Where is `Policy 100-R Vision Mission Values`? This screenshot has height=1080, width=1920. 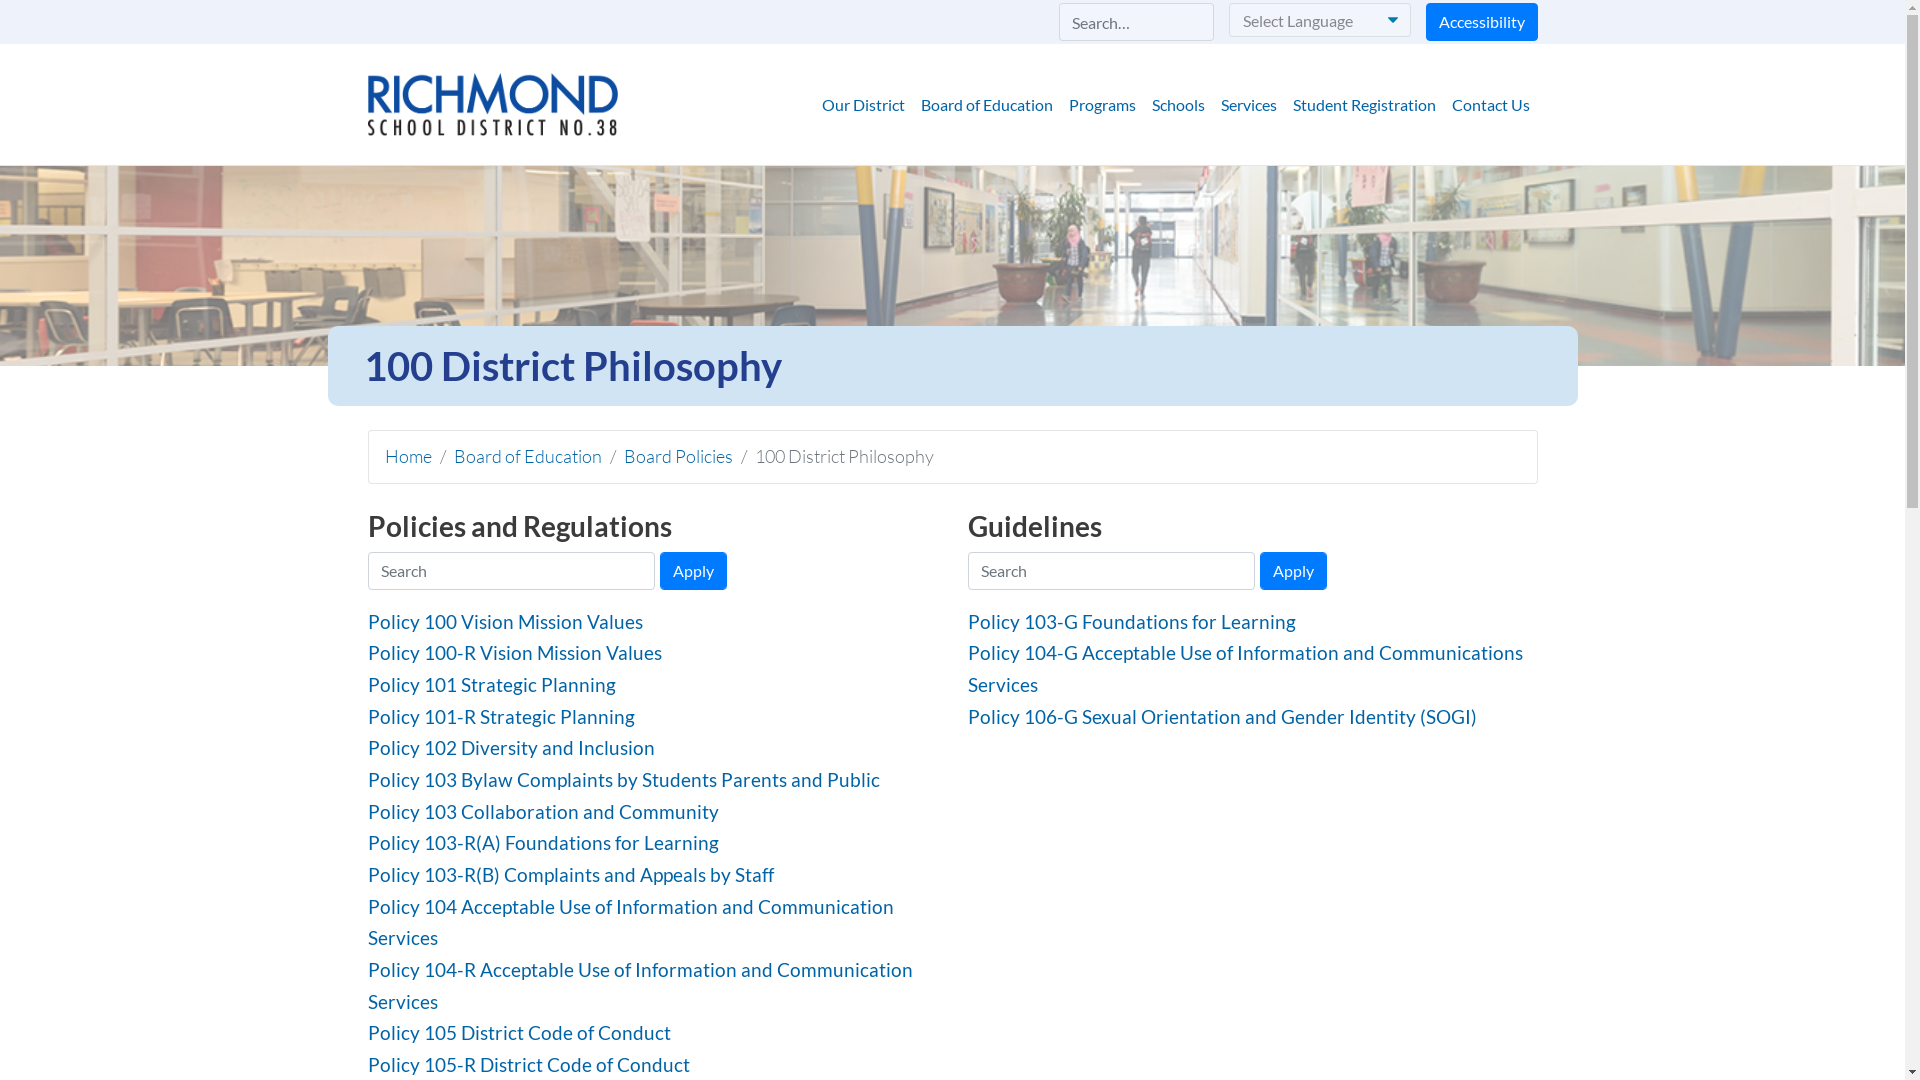
Policy 100-R Vision Mission Values is located at coordinates (515, 652).